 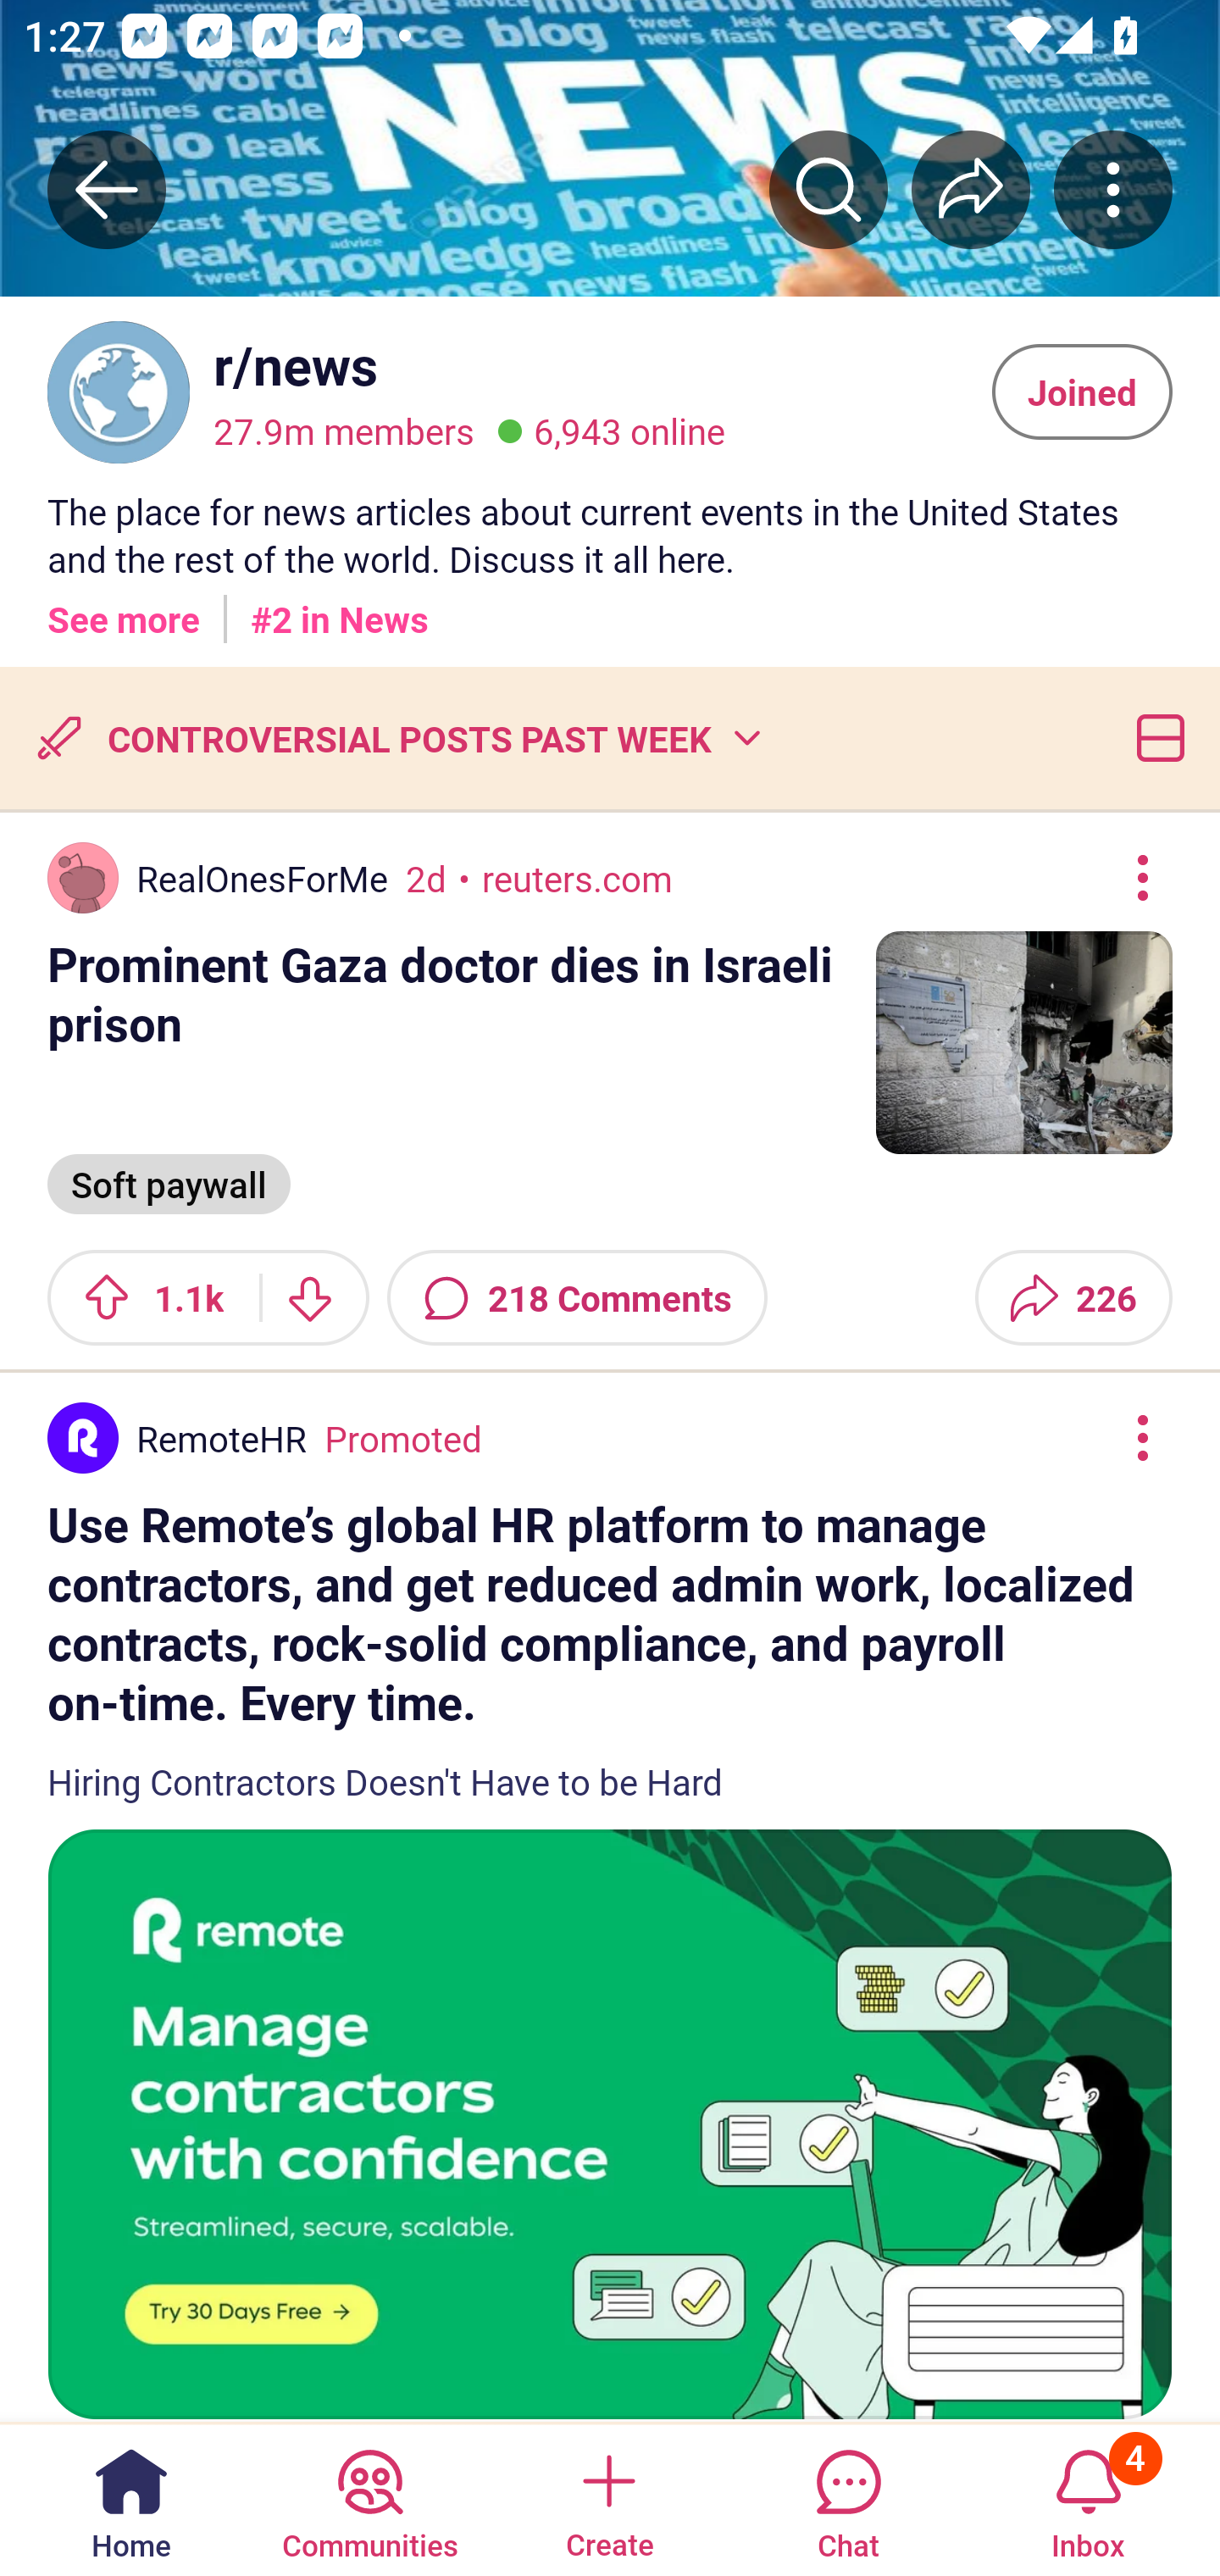 What do you see at coordinates (829, 189) in the screenshot?
I see `Search r/﻿news` at bounding box center [829, 189].